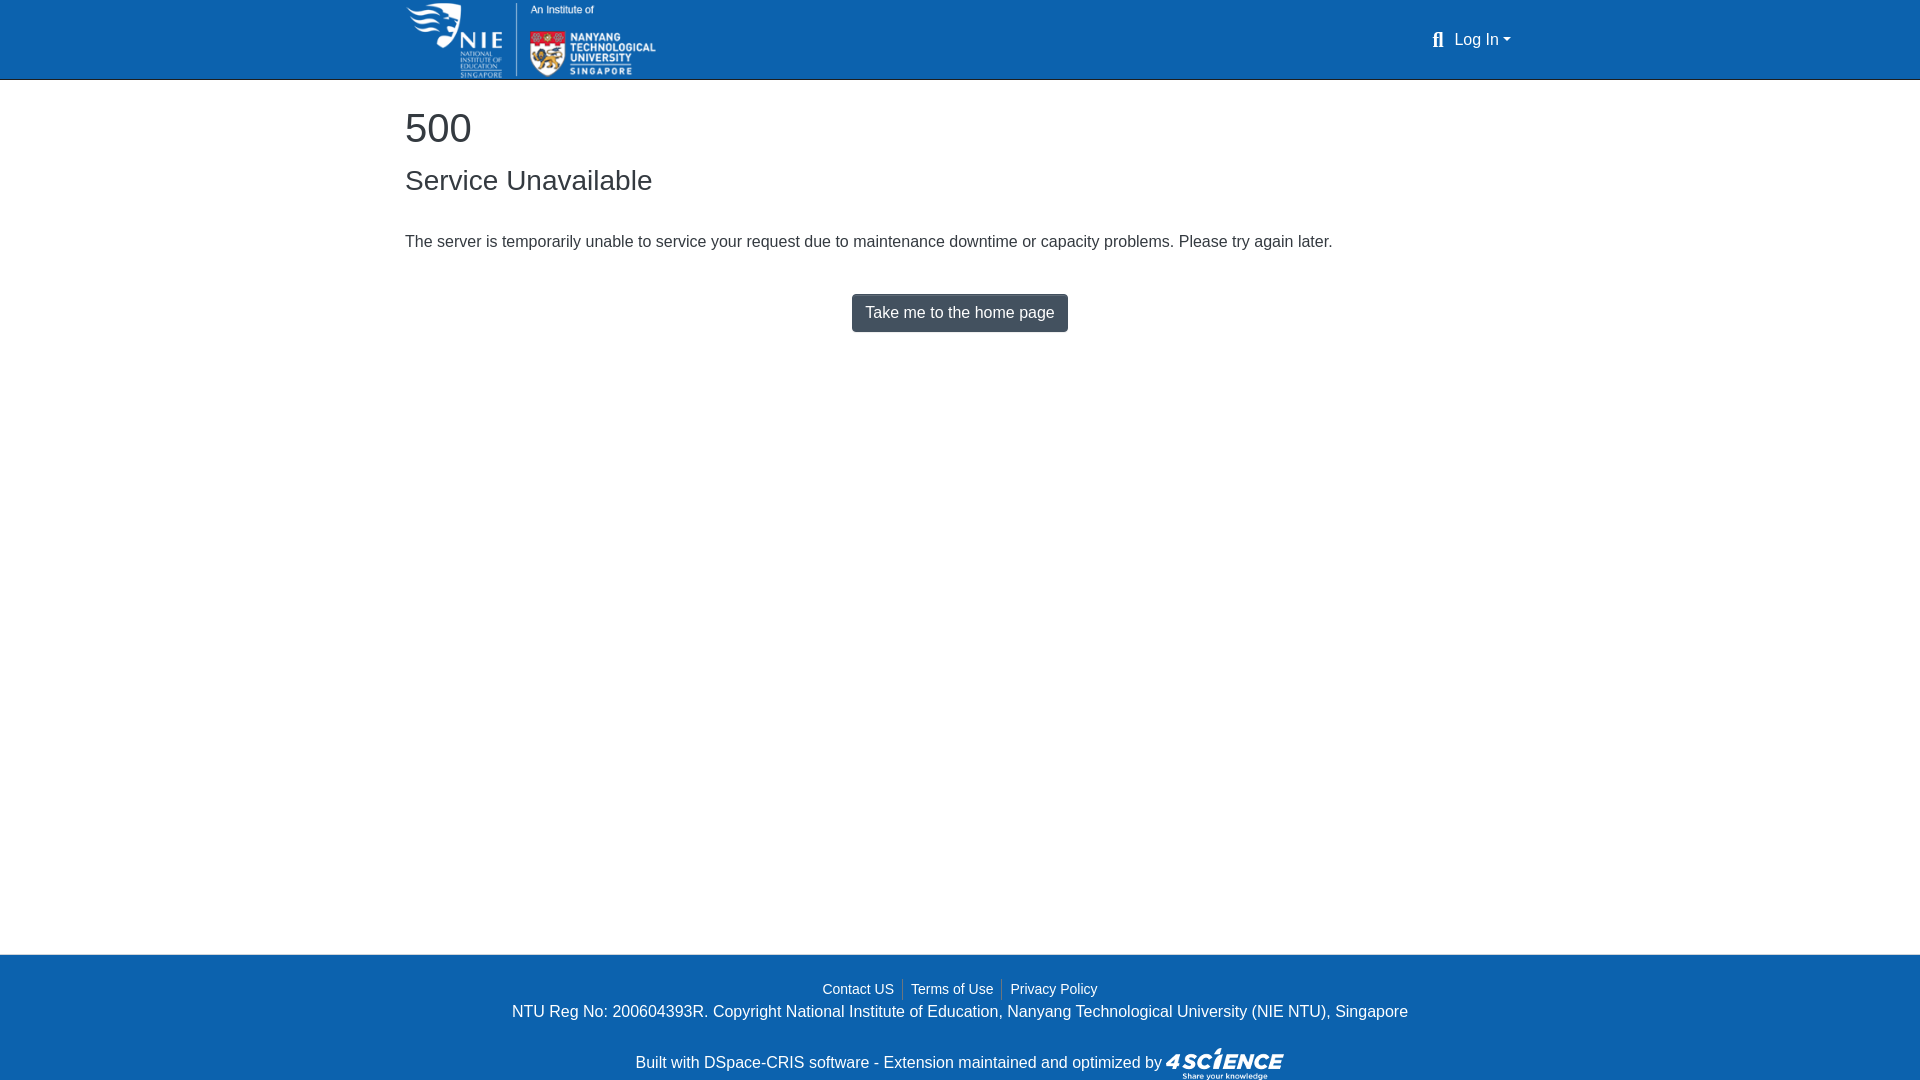 The height and width of the screenshot is (1080, 1920). What do you see at coordinates (786, 1062) in the screenshot?
I see `DSpace-CRIS software` at bounding box center [786, 1062].